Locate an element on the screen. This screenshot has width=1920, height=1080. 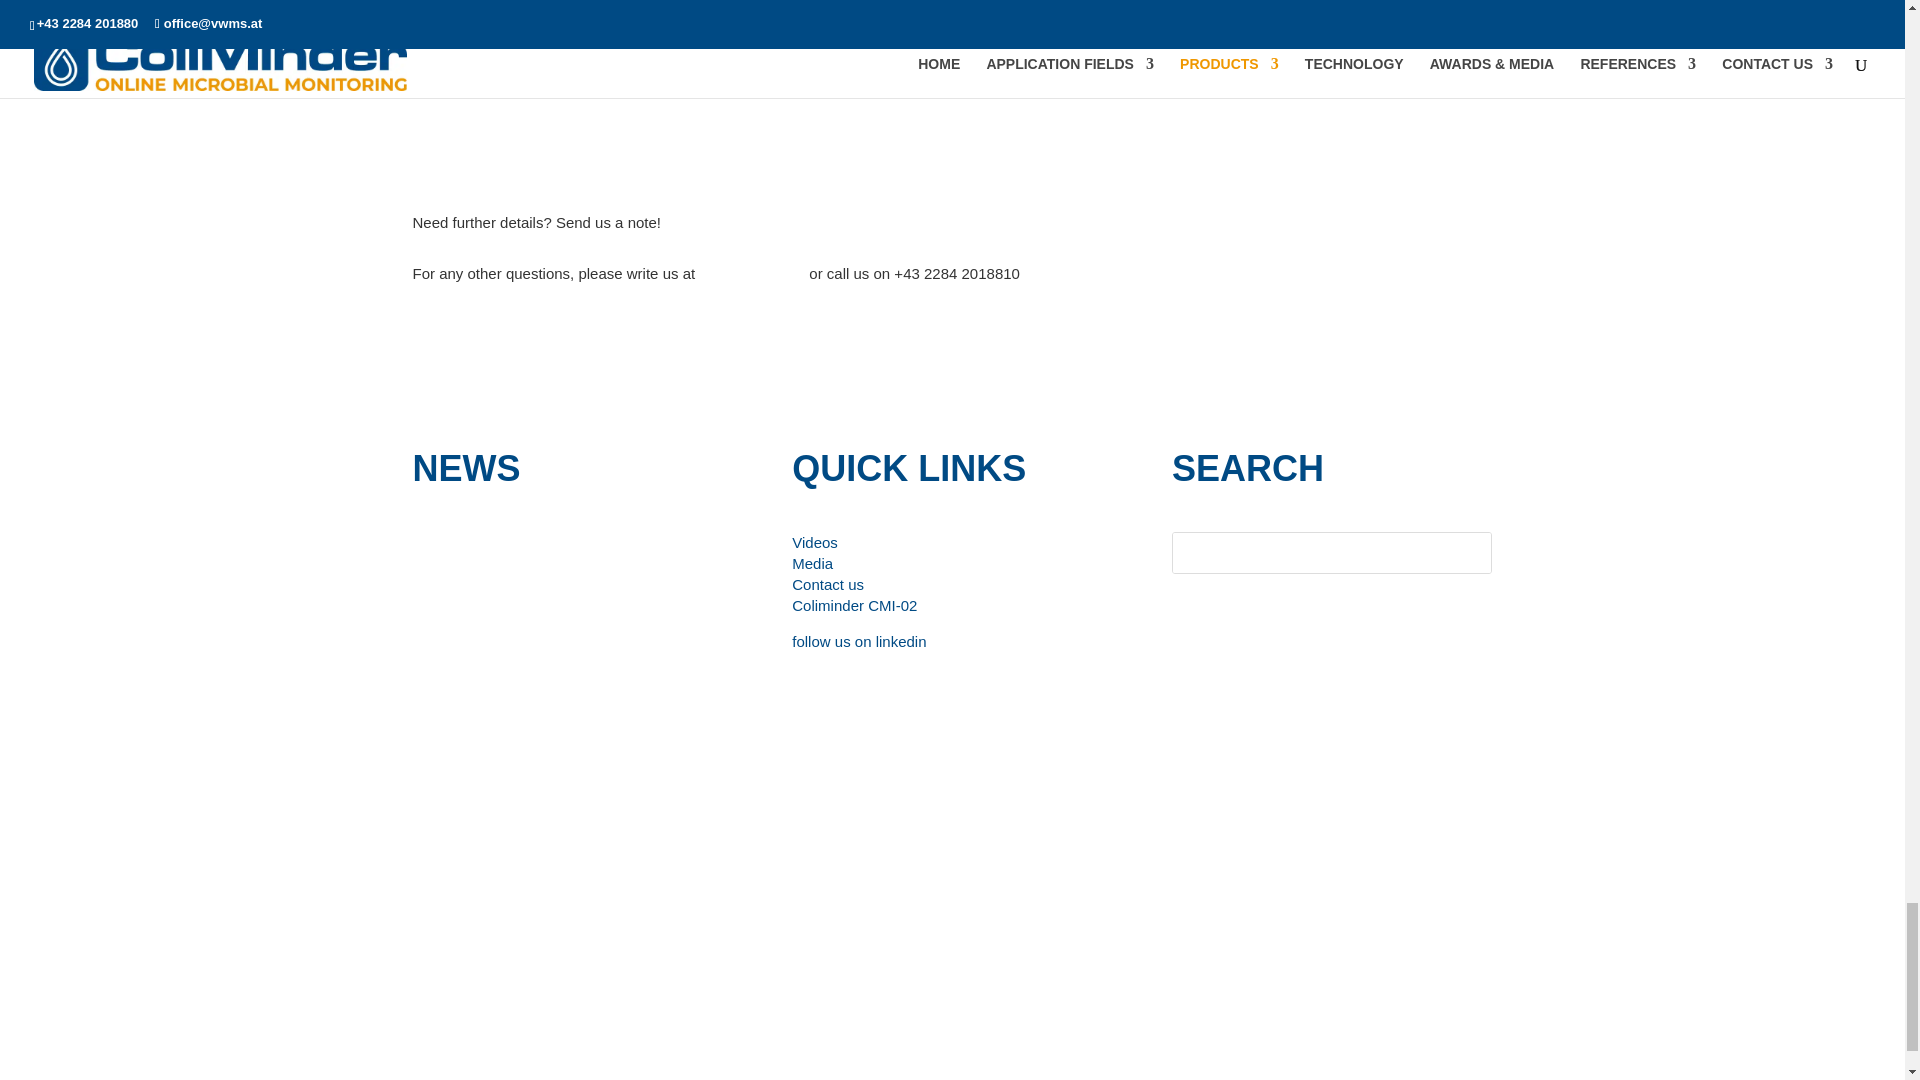
Media is located at coordinates (812, 564).